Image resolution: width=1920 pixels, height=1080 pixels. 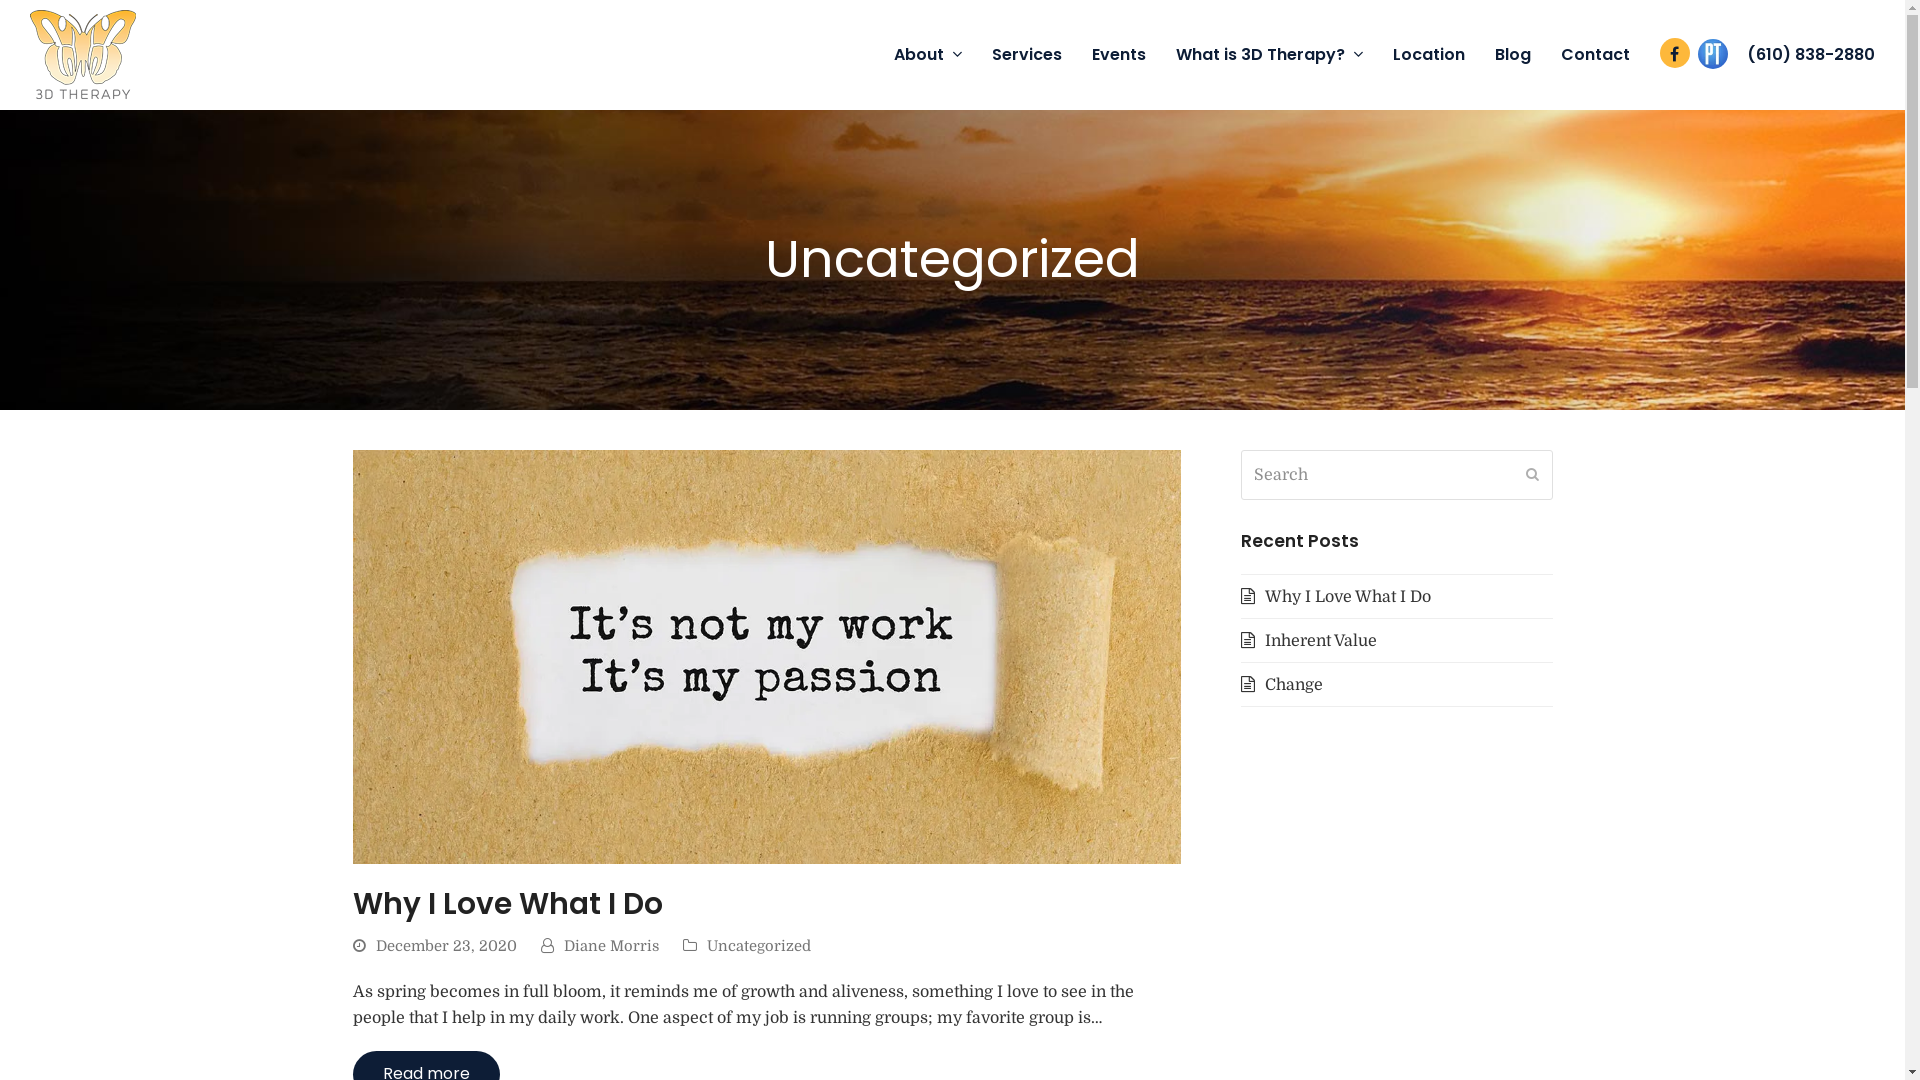 I want to click on Change, so click(x=1281, y=685).